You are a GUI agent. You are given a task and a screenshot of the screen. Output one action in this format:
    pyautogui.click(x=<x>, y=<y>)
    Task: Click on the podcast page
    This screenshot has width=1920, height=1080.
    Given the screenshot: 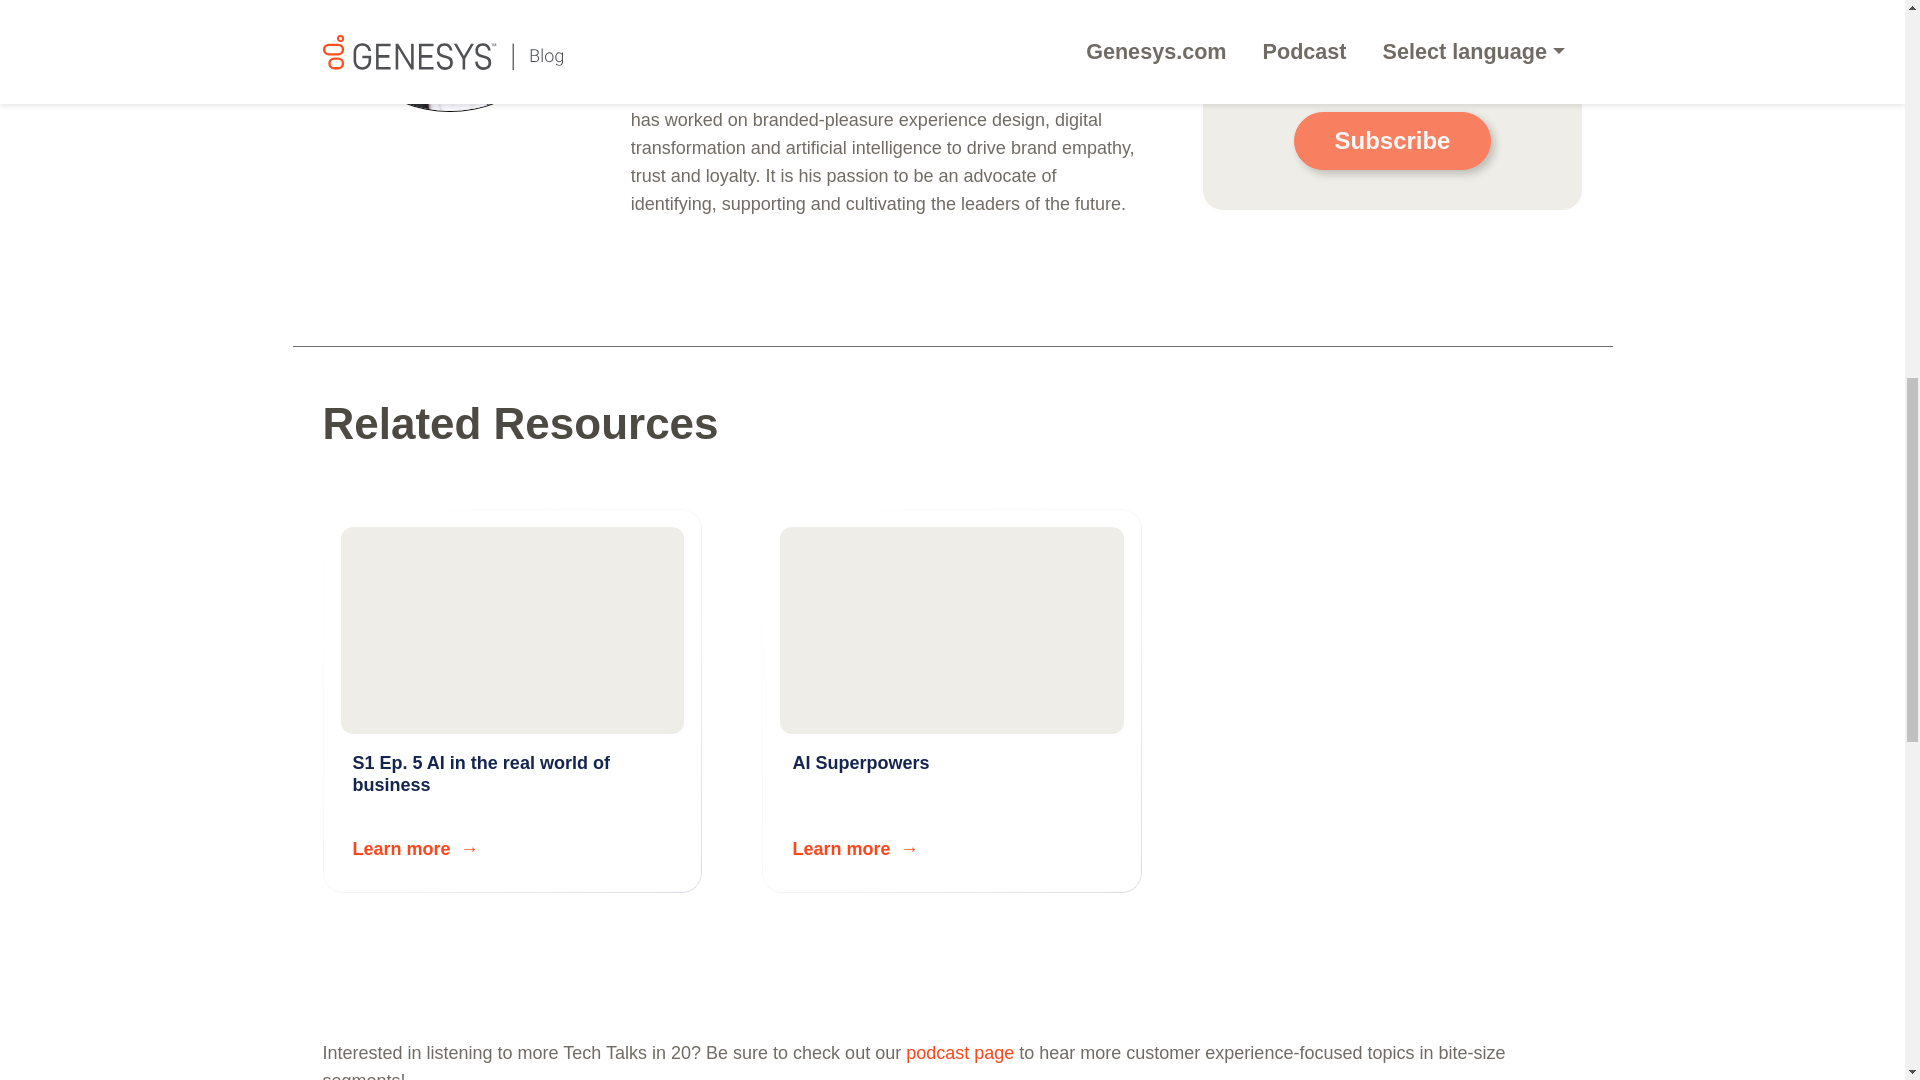 What is the action you would take?
    pyautogui.click(x=960, y=1052)
    